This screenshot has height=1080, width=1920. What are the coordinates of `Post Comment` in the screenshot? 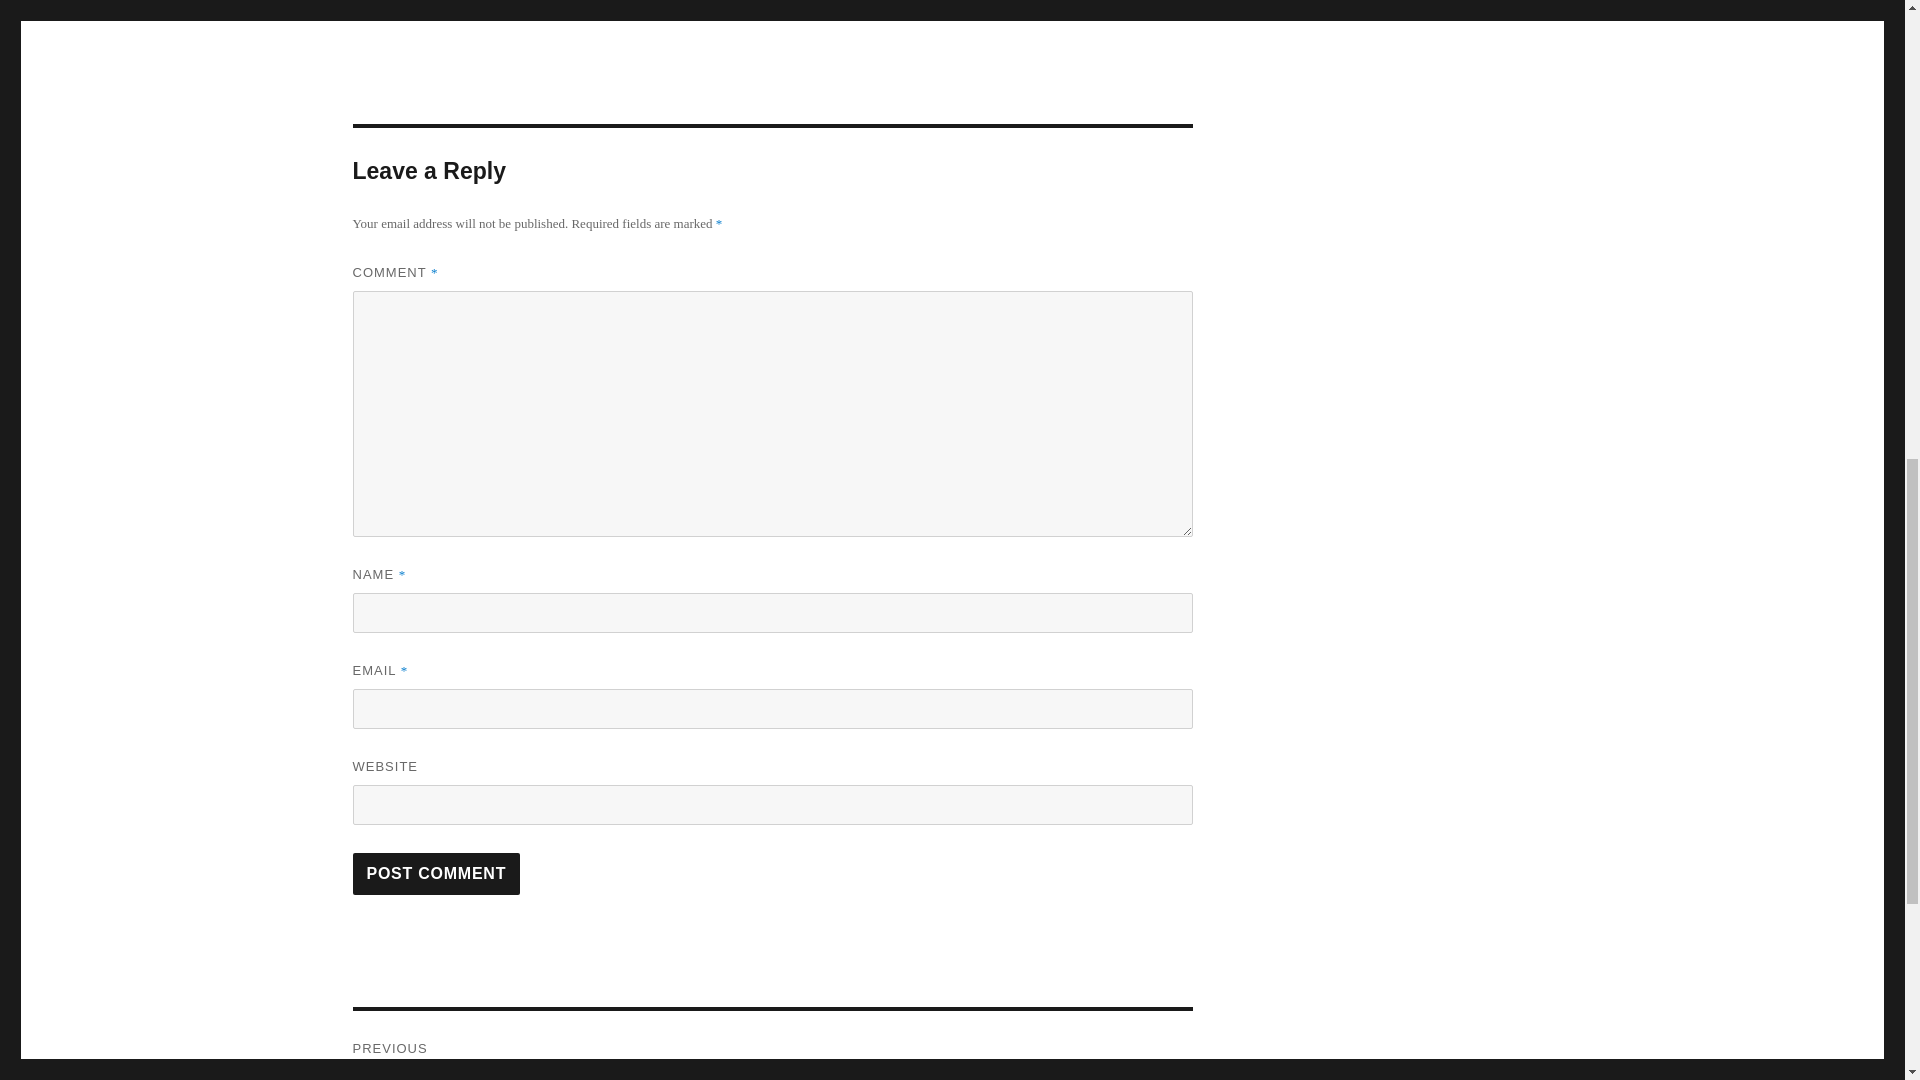 It's located at (436, 874).